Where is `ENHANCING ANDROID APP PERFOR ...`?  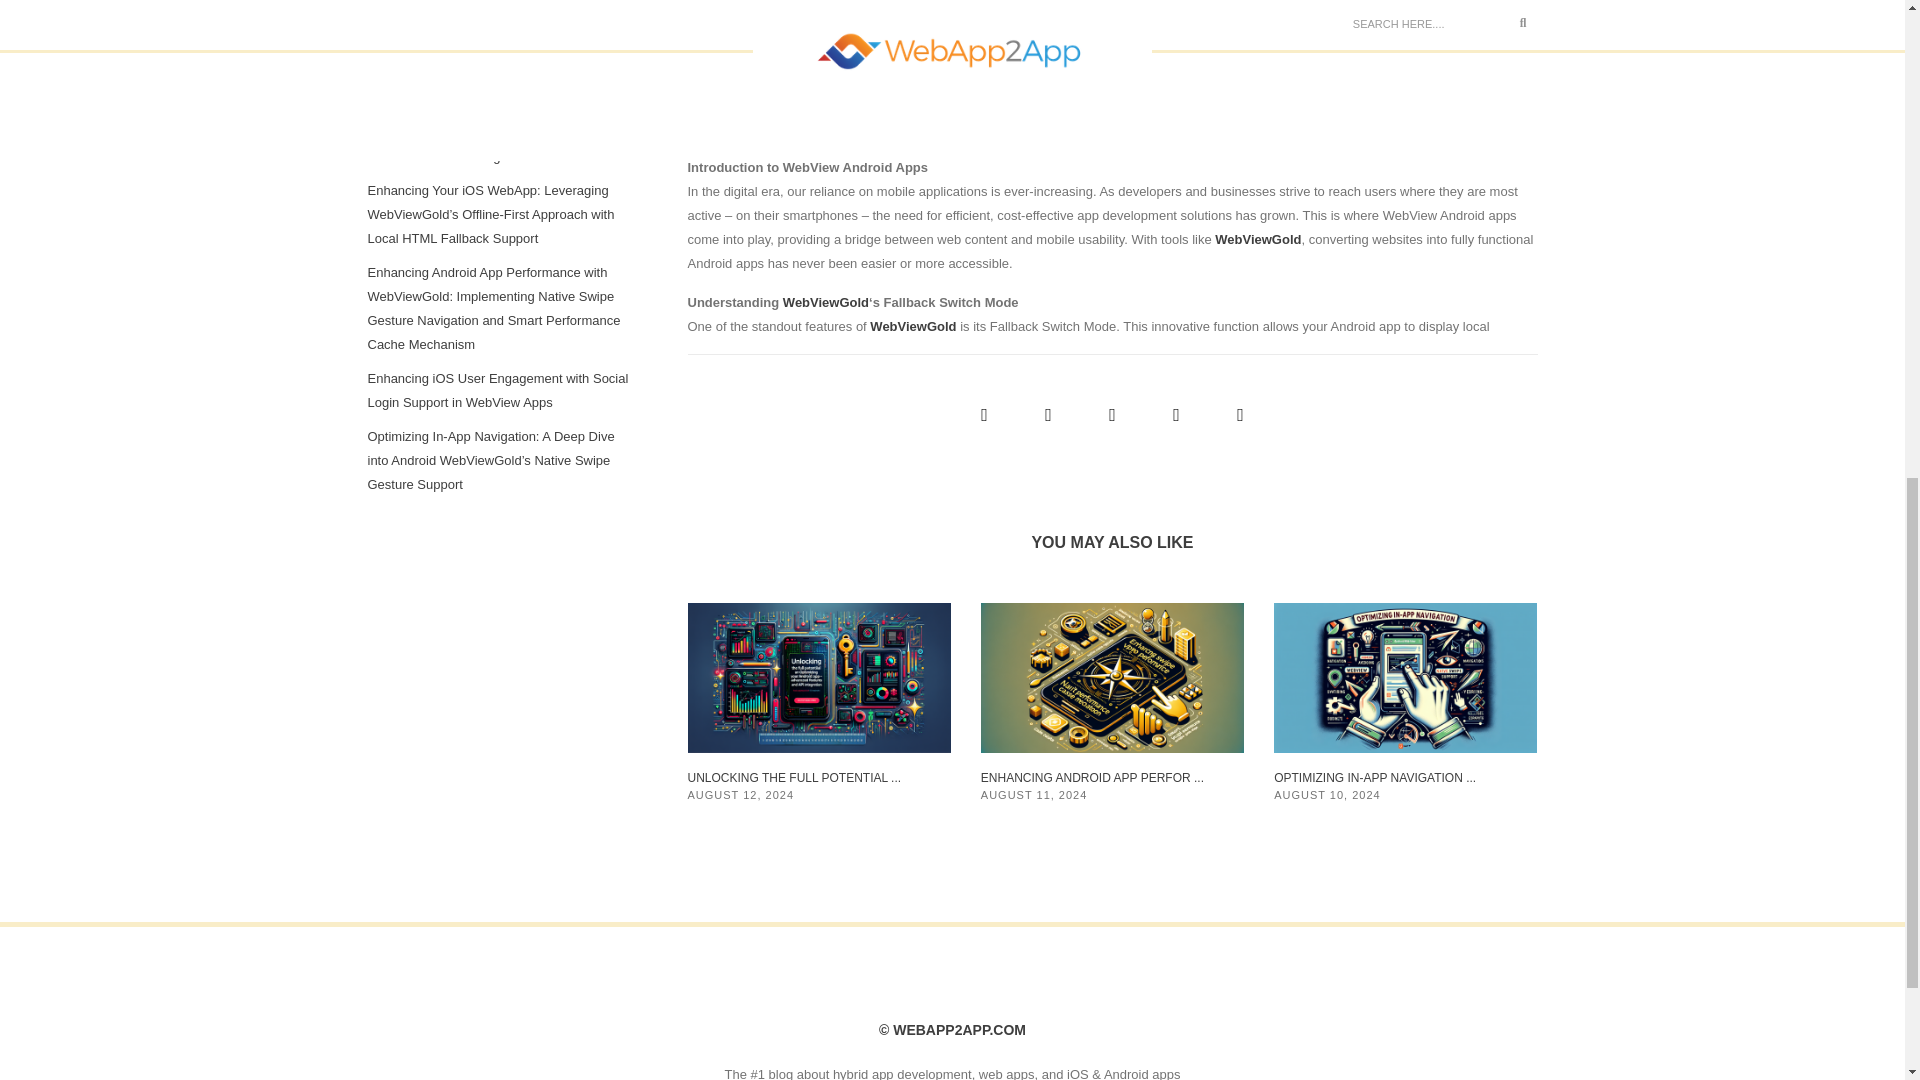
ENHANCING ANDROID APP PERFOR ... is located at coordinates (1092, 778).